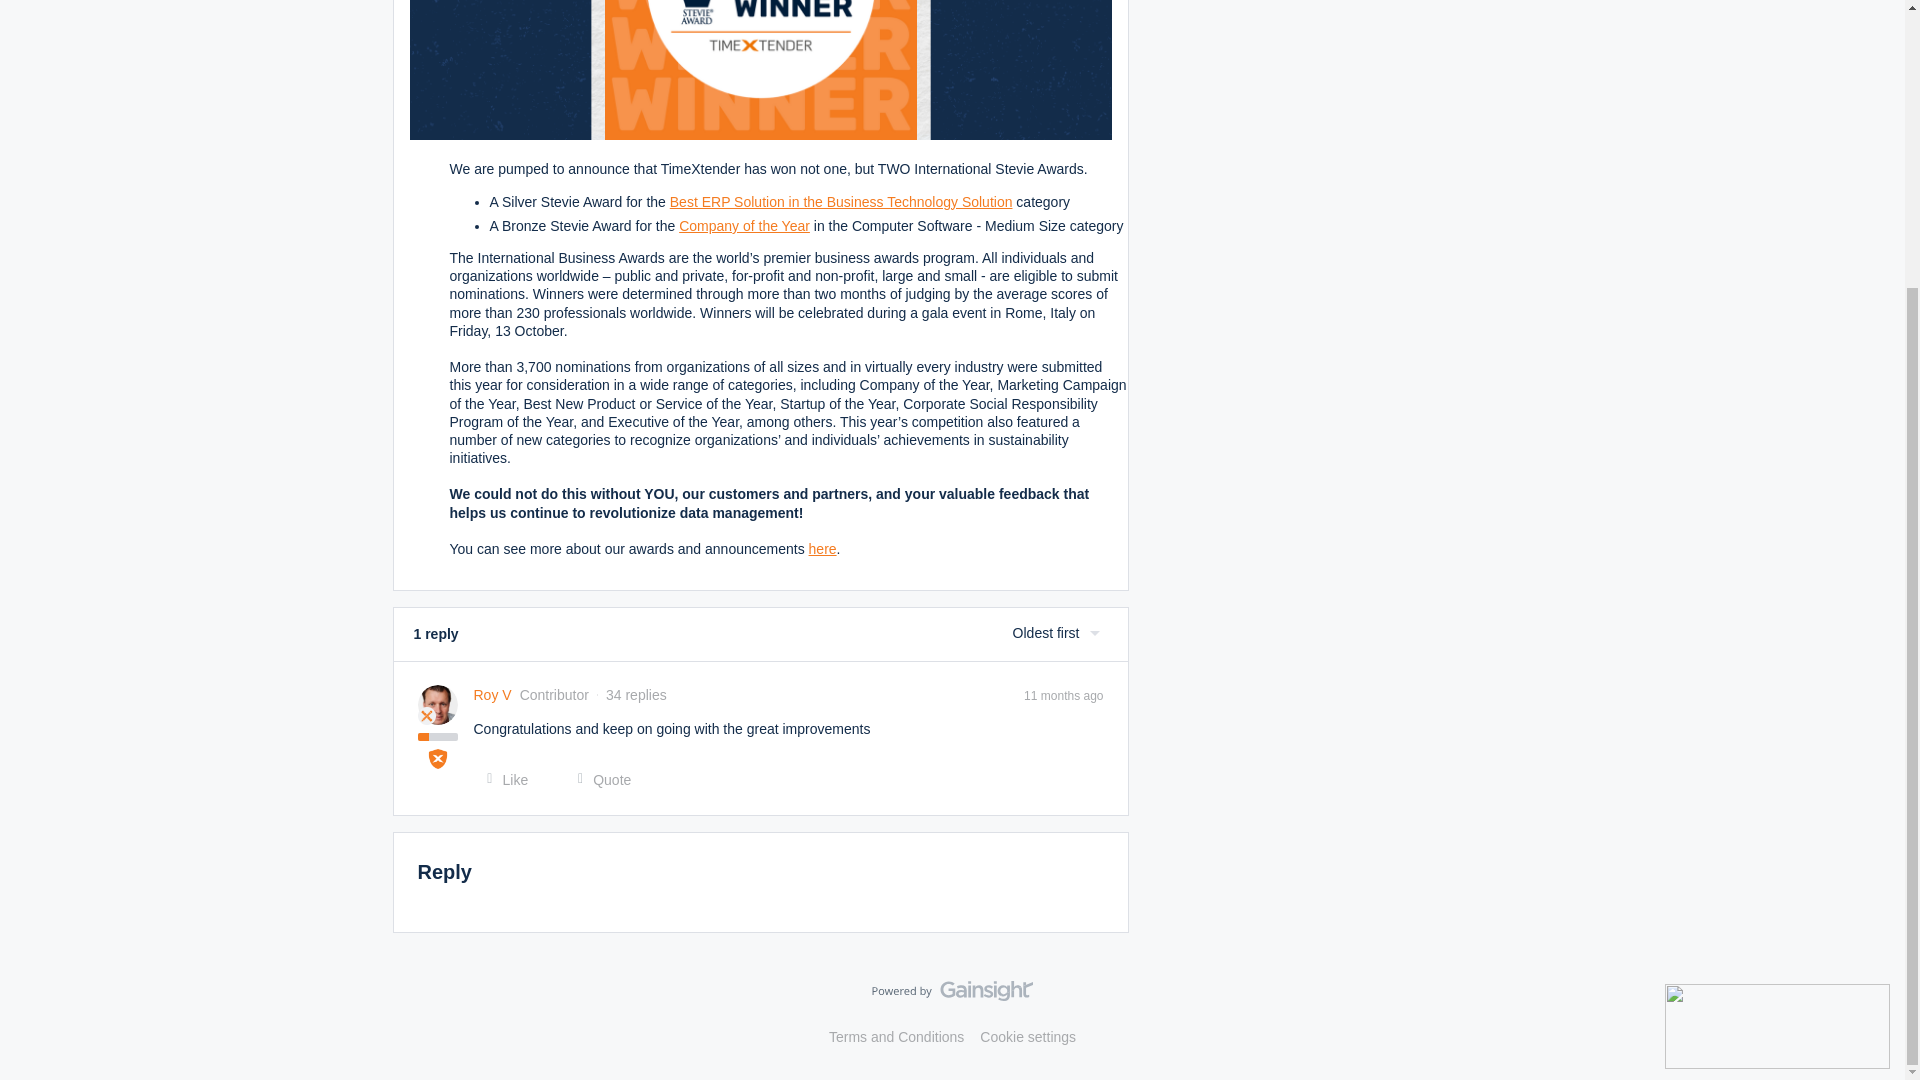 The width and height of the screenshot is (1920, 1080). What do you see at coordinates (822, 549) in the screenshot?
I see `here` at bounding box center [822, 549].